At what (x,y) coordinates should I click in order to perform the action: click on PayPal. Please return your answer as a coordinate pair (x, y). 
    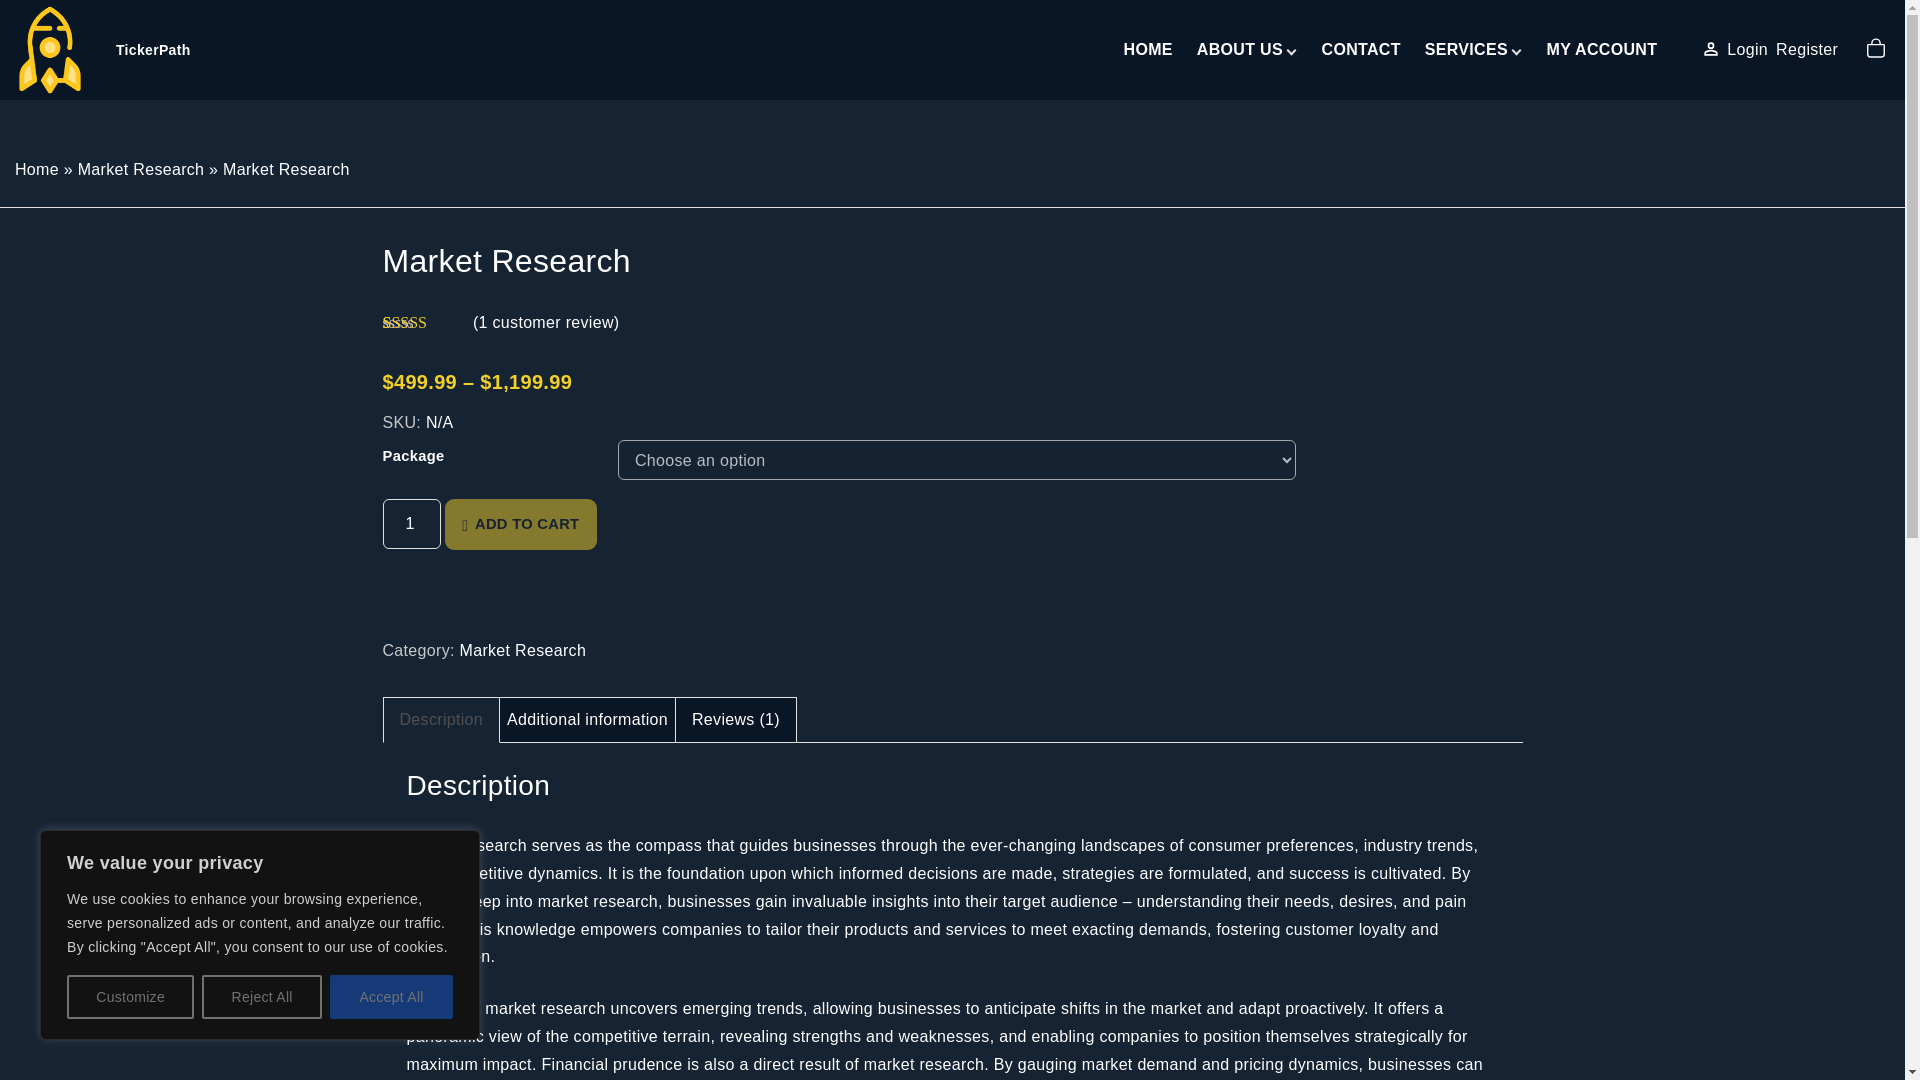
    Looking at the image, I should click on (952, 610).